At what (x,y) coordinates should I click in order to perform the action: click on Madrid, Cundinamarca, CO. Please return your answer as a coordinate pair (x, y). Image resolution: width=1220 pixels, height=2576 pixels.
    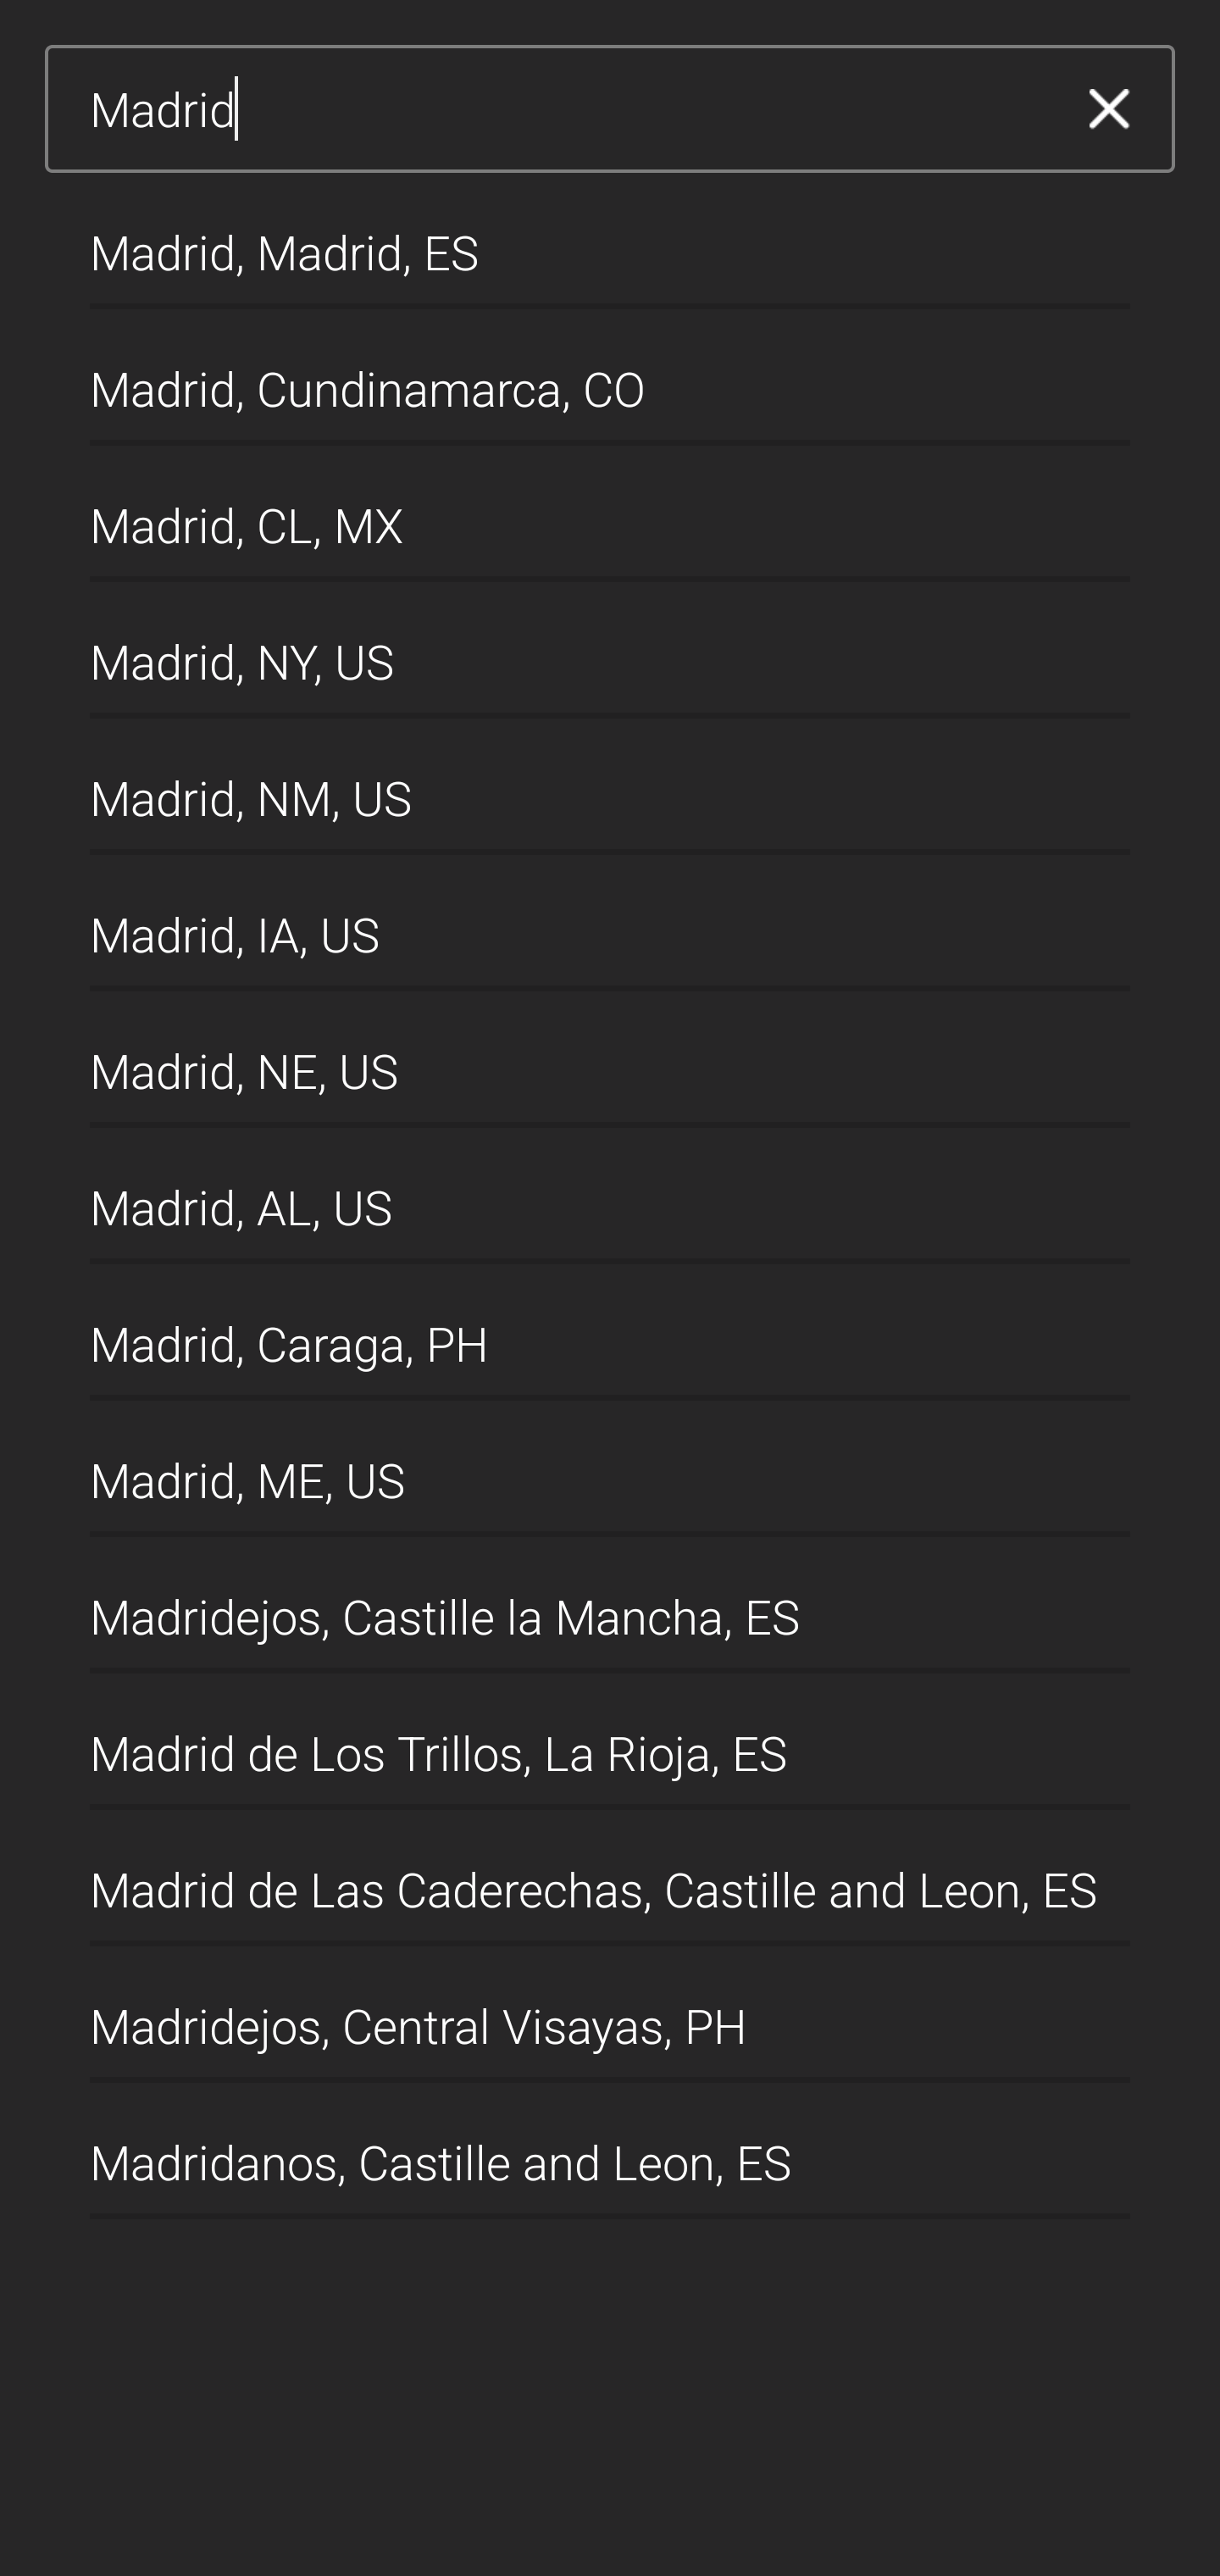
    Looking at the image, I should click on (610, 376).